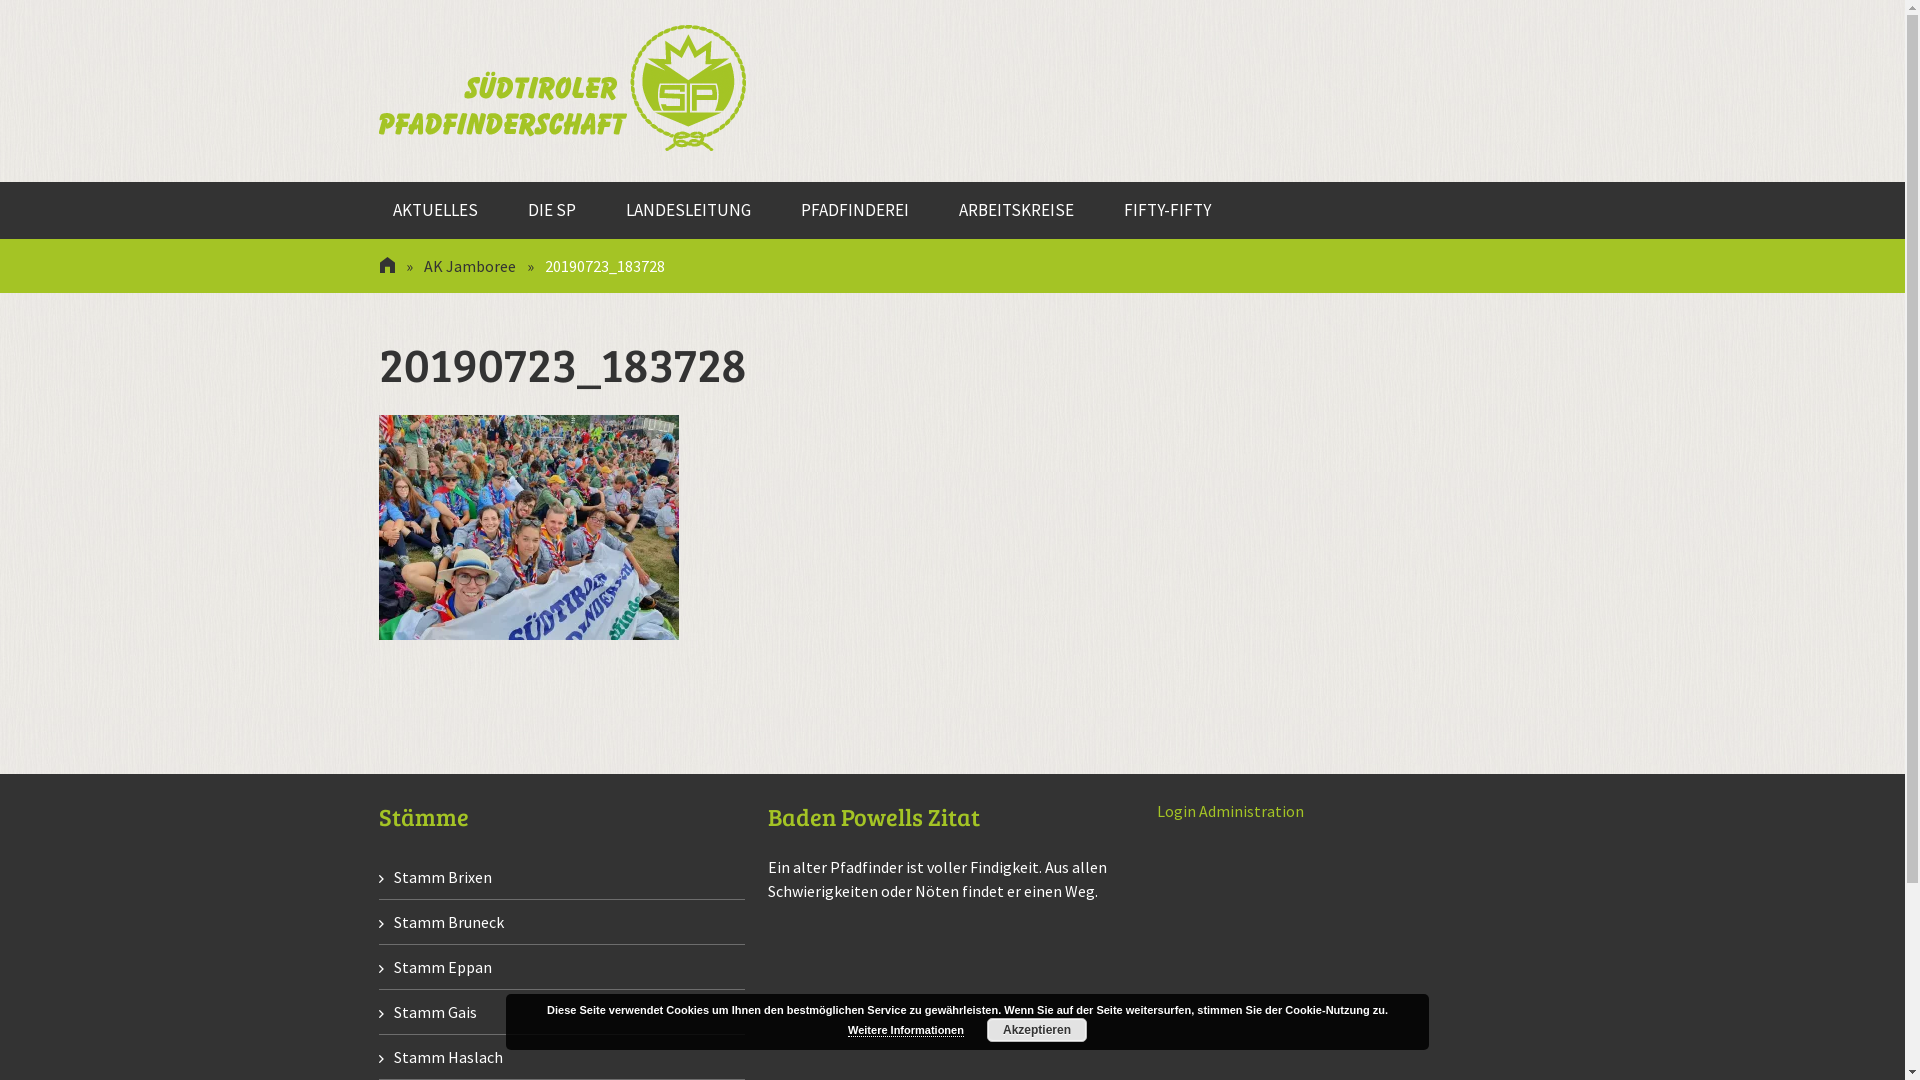  I want to click on Stamm Eppan, so click(435, 967).